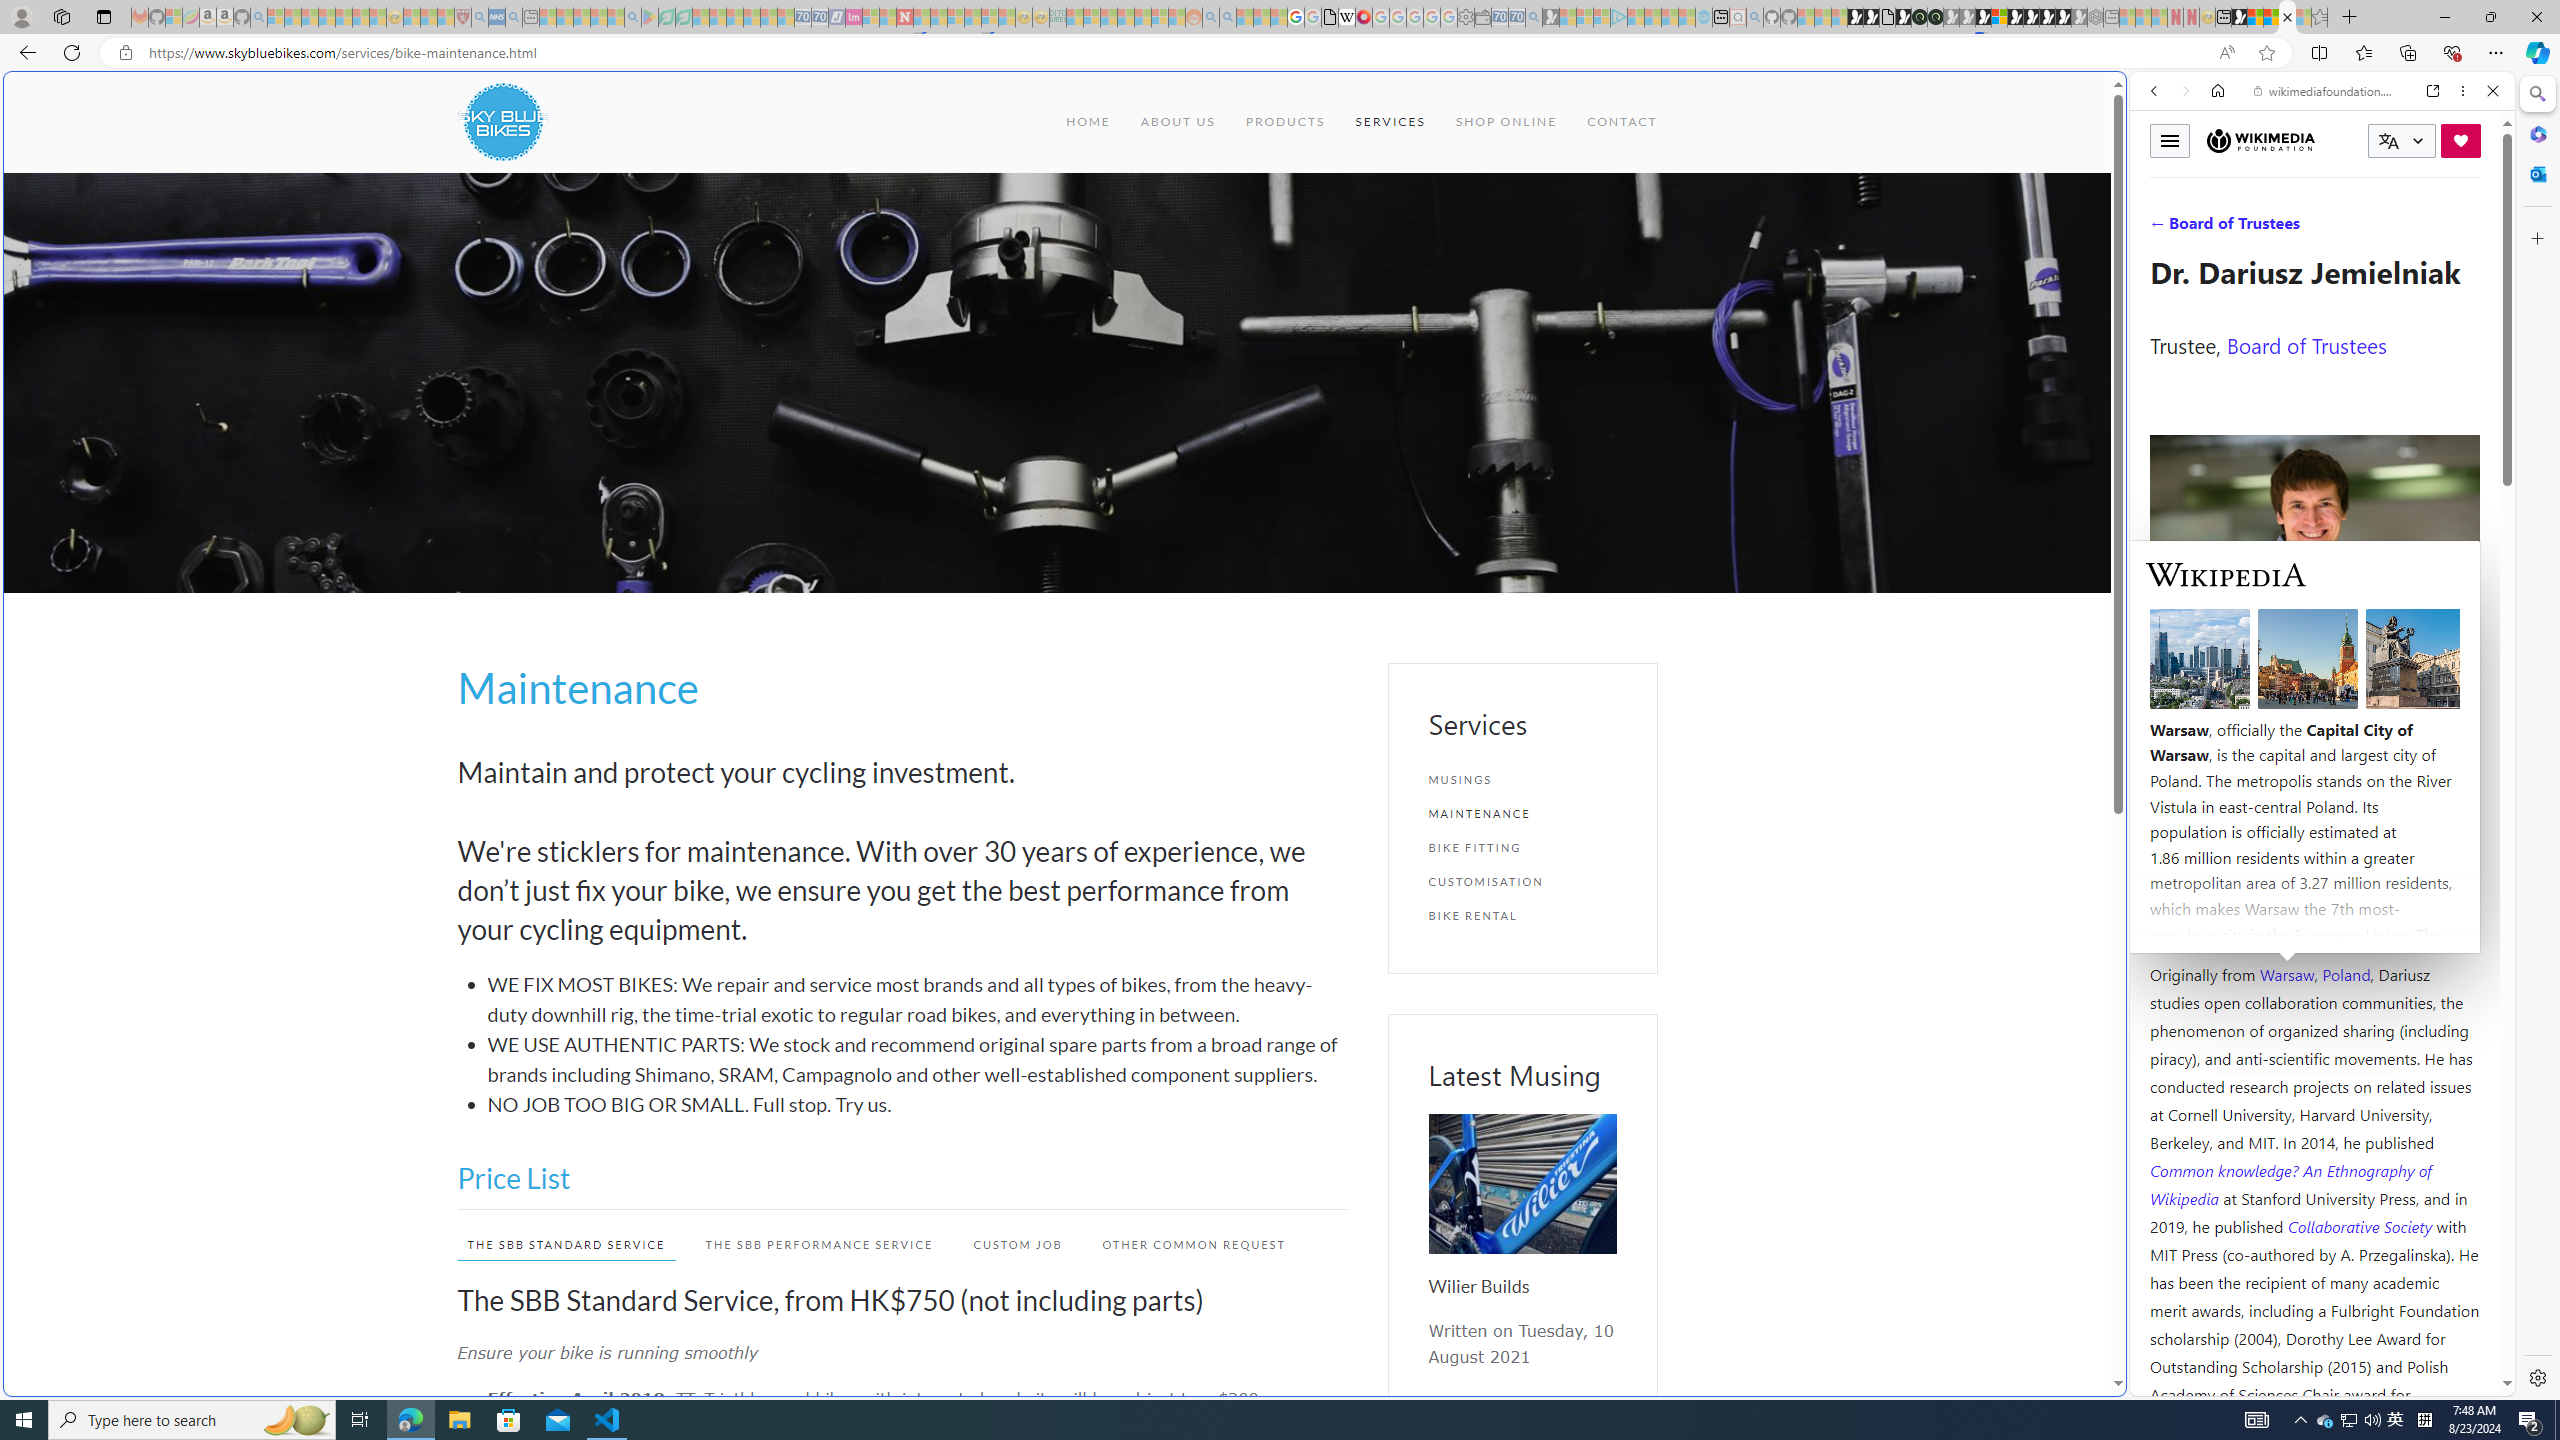  What do you see at coordinates (1966, 1202) in the screenshot?
I see `google_privacy_policy_zh-CN.pdf` at bounding box center [1966, 1202].